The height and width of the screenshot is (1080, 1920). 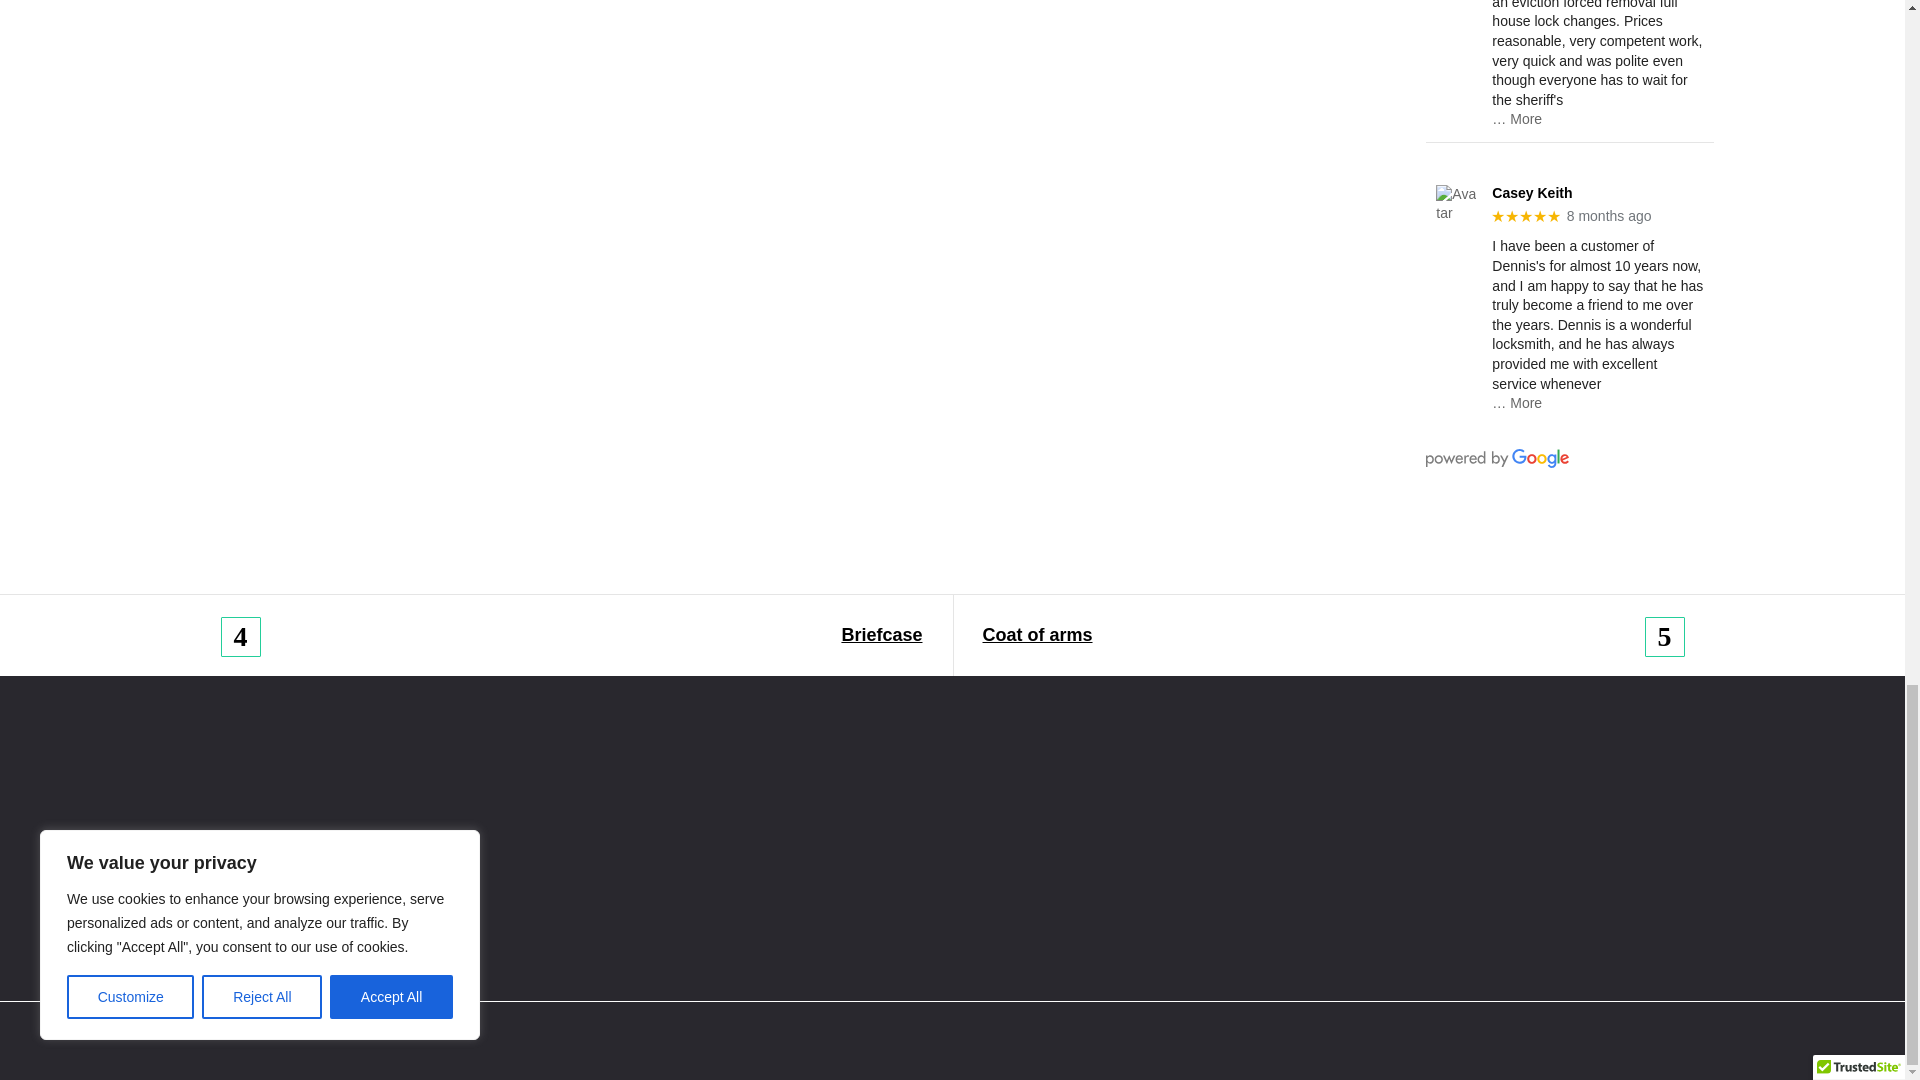 I want to click on Powered by Google, so click(x=1497, y=458).